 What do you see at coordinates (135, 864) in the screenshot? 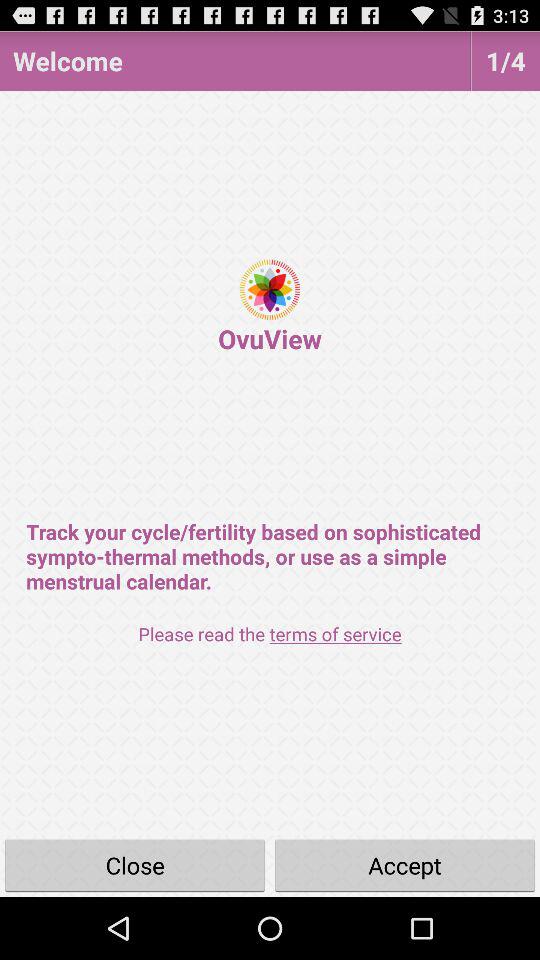
I see `jump until close icon` at bounding box center [135, 864].